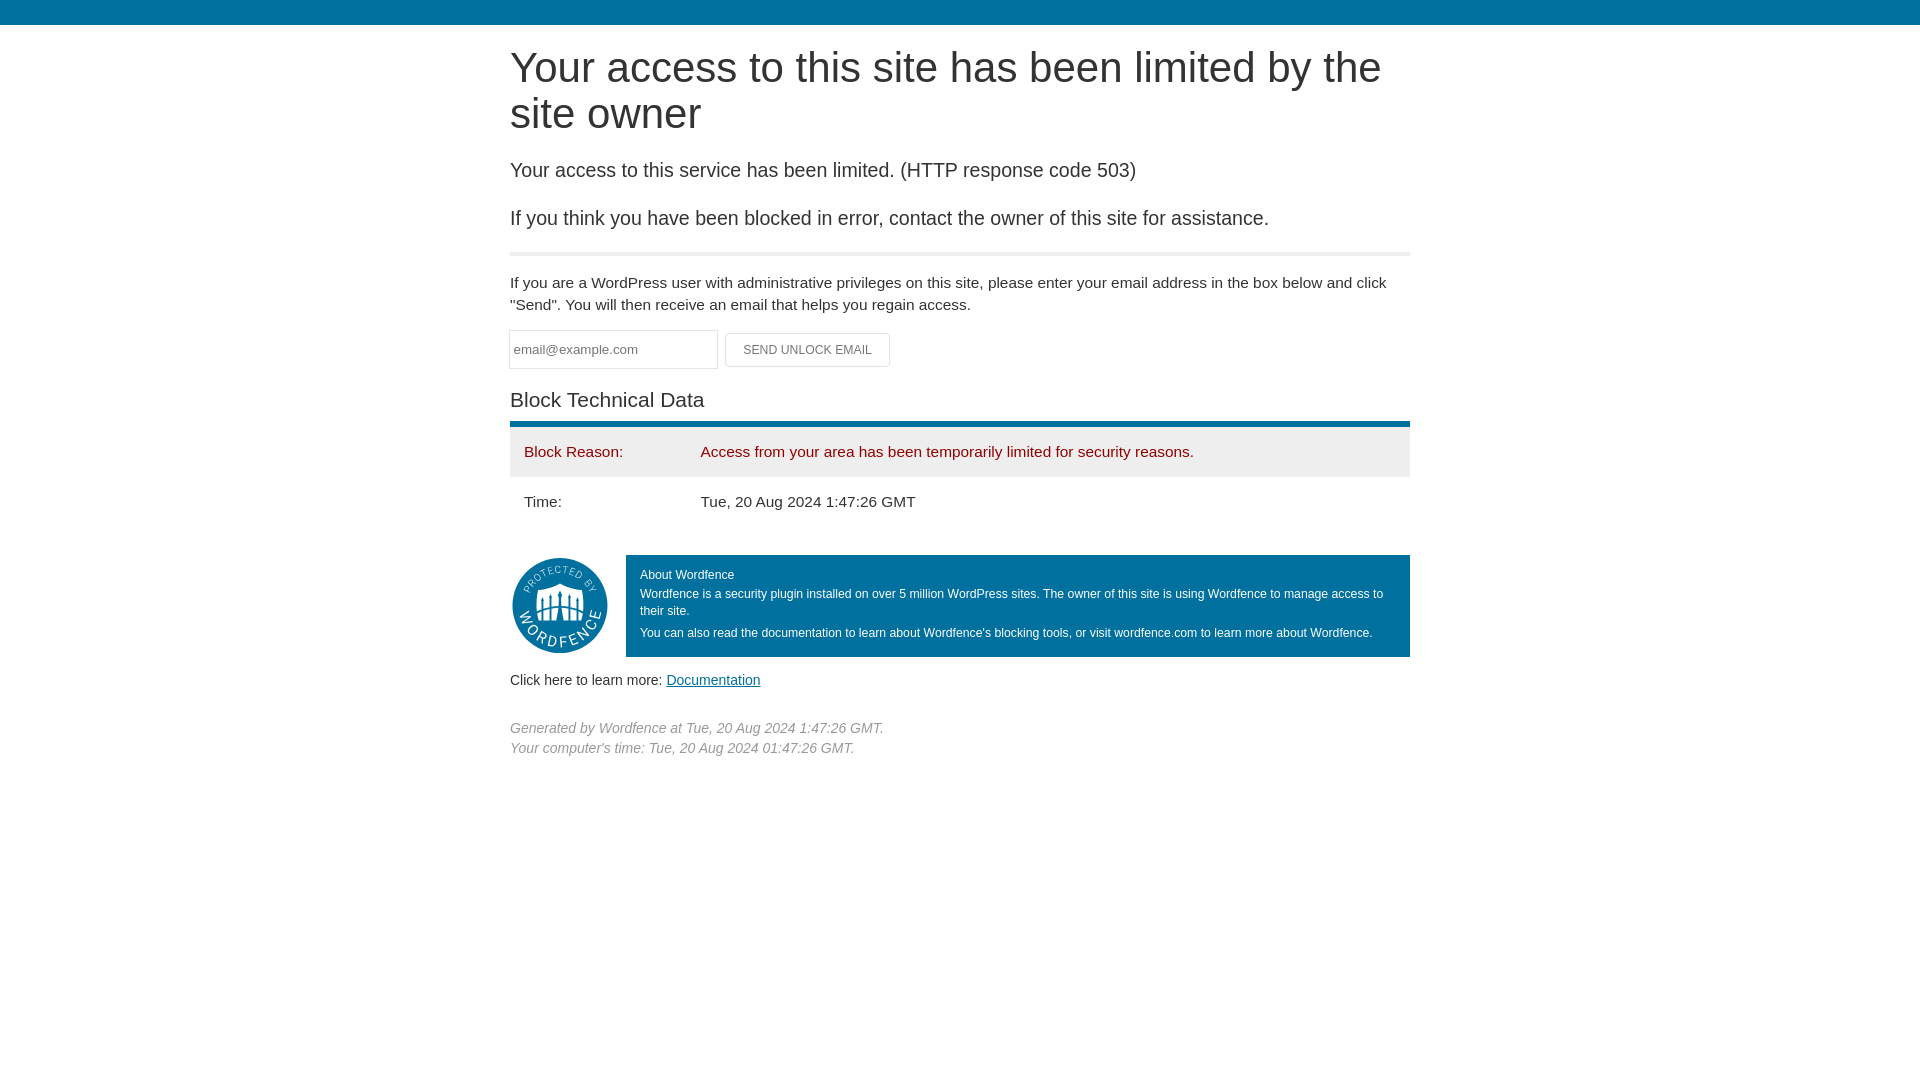  Describe the element at coordinates (808, 350) in the screenshot. I see `Send Unlock Email` at that location.